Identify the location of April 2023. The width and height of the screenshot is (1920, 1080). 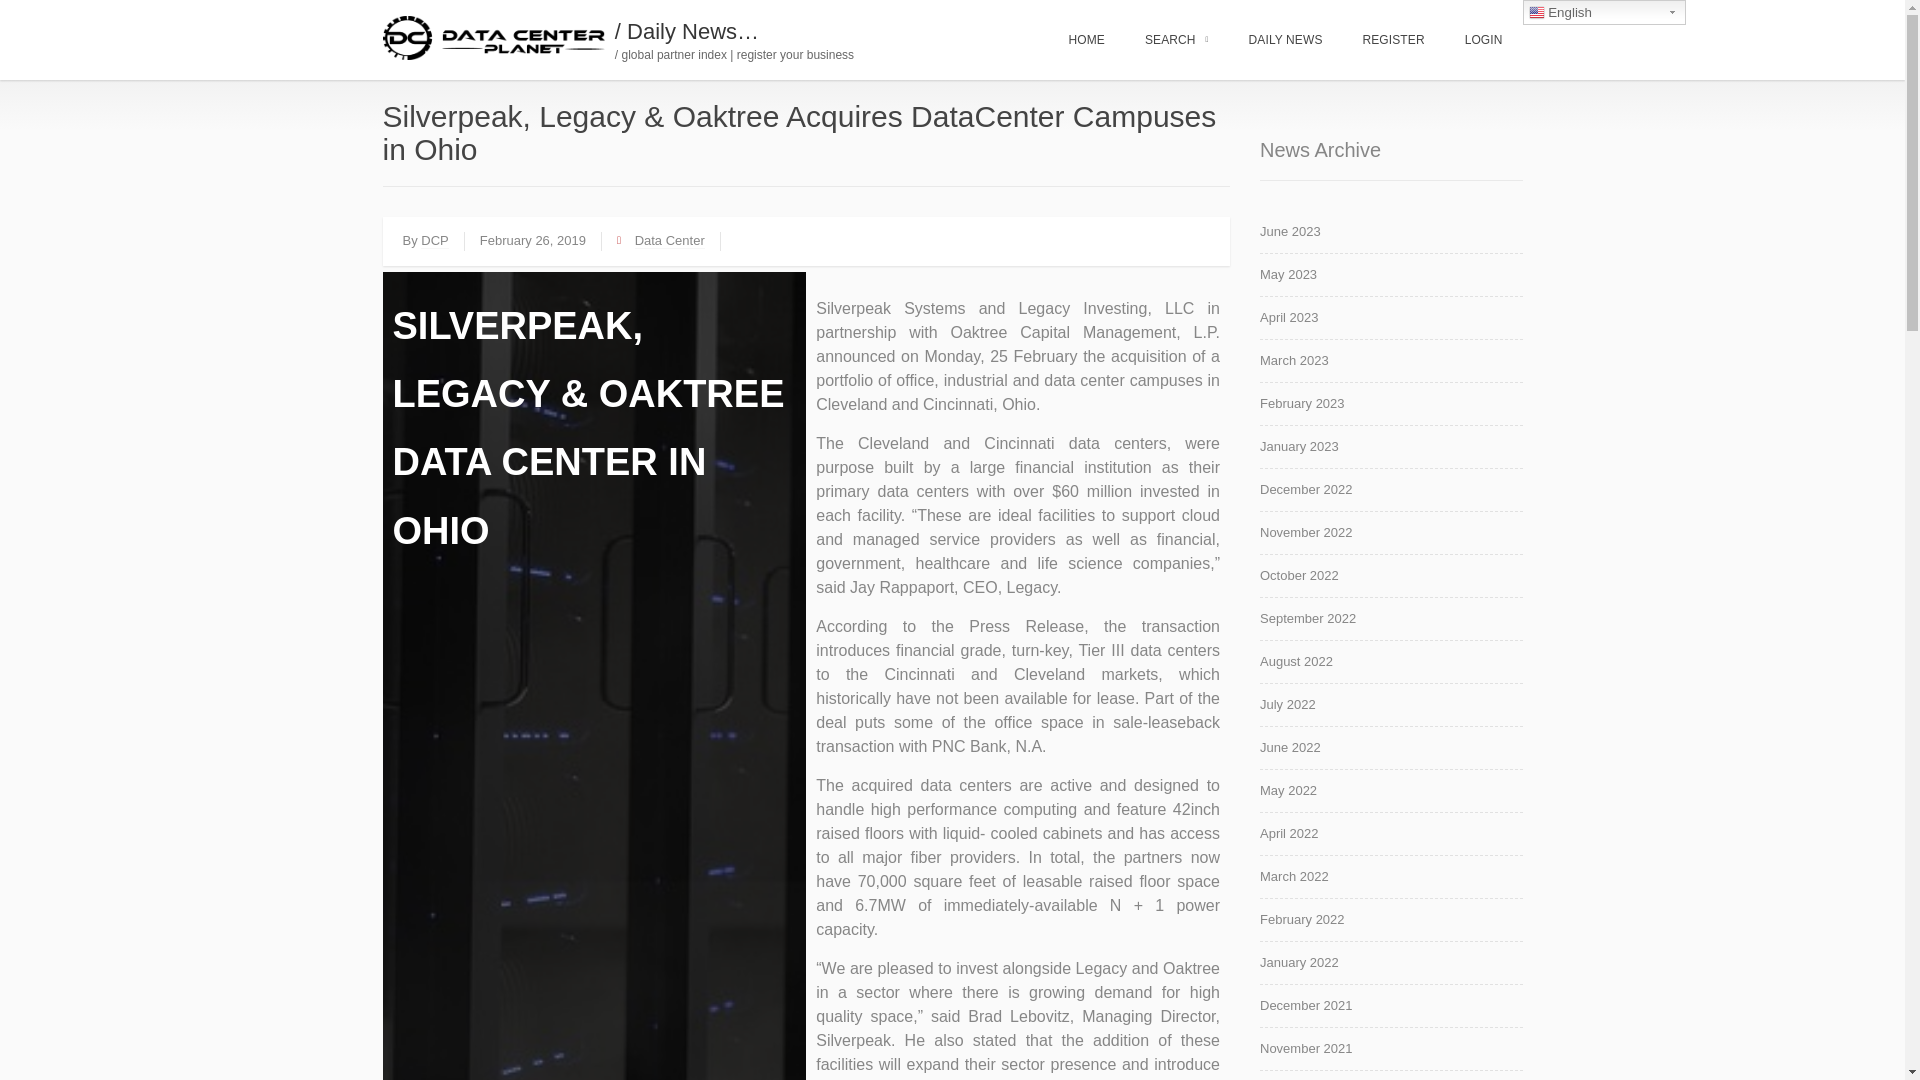
(1390, 322).